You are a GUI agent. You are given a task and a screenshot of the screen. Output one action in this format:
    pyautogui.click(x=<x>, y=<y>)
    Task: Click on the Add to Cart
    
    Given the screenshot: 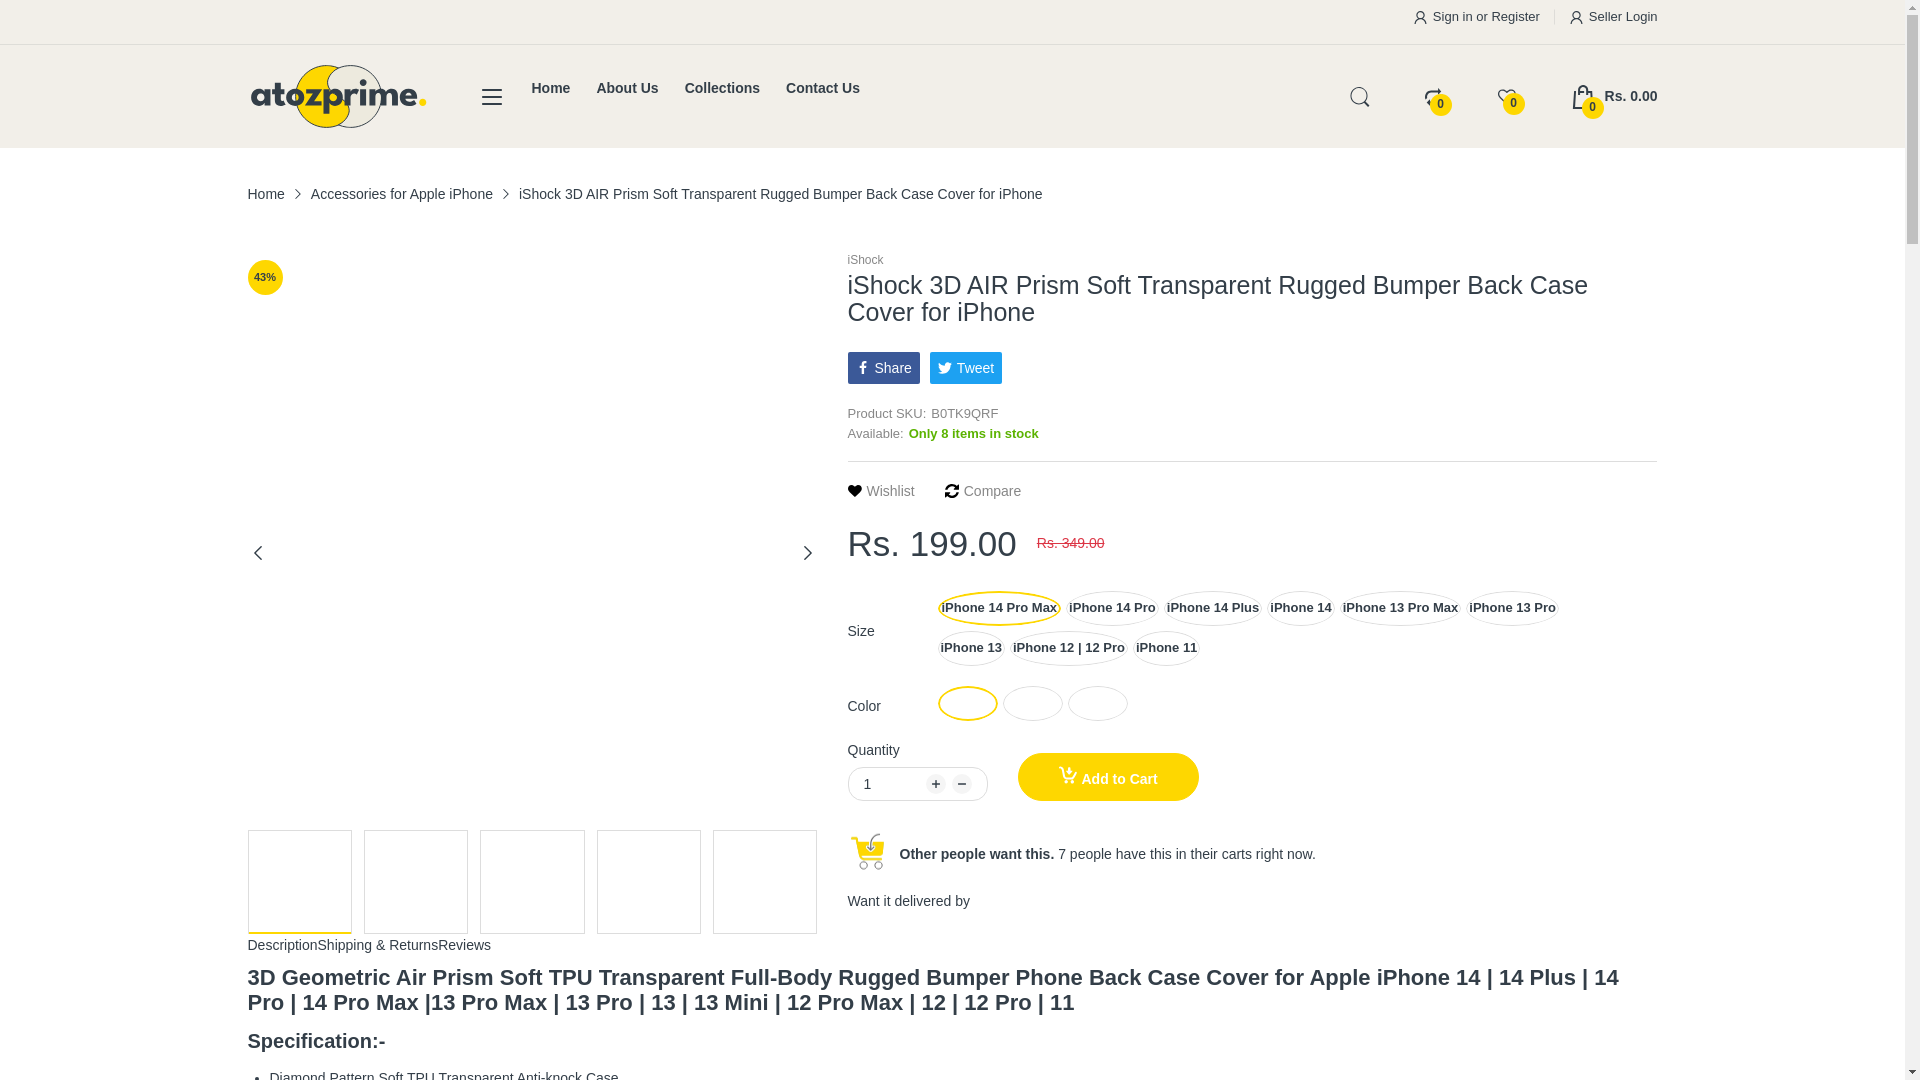 What is the action you would take?
    pyautogui.click(x=866, y=260)
    